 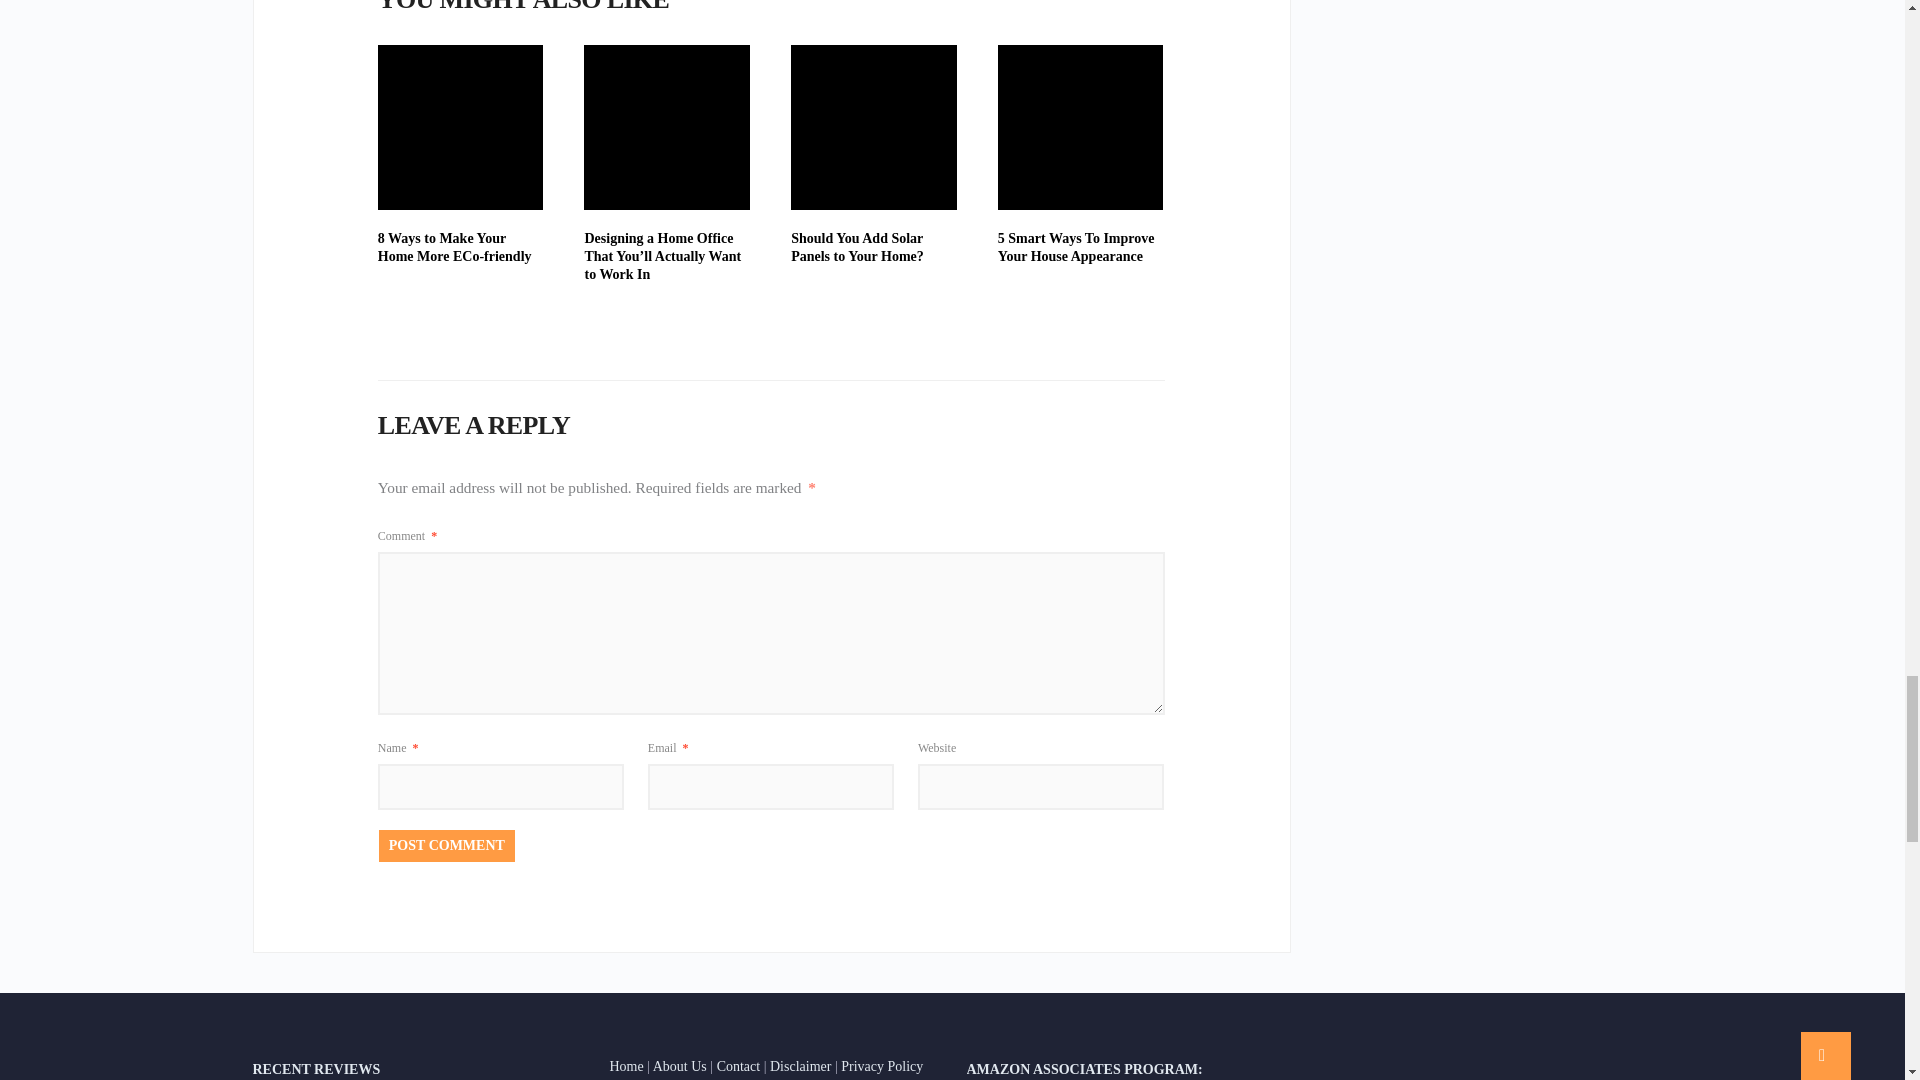 I want to click on 5 Smart Ways To Improve Your House Appearance, so click(x=1080, y=127).